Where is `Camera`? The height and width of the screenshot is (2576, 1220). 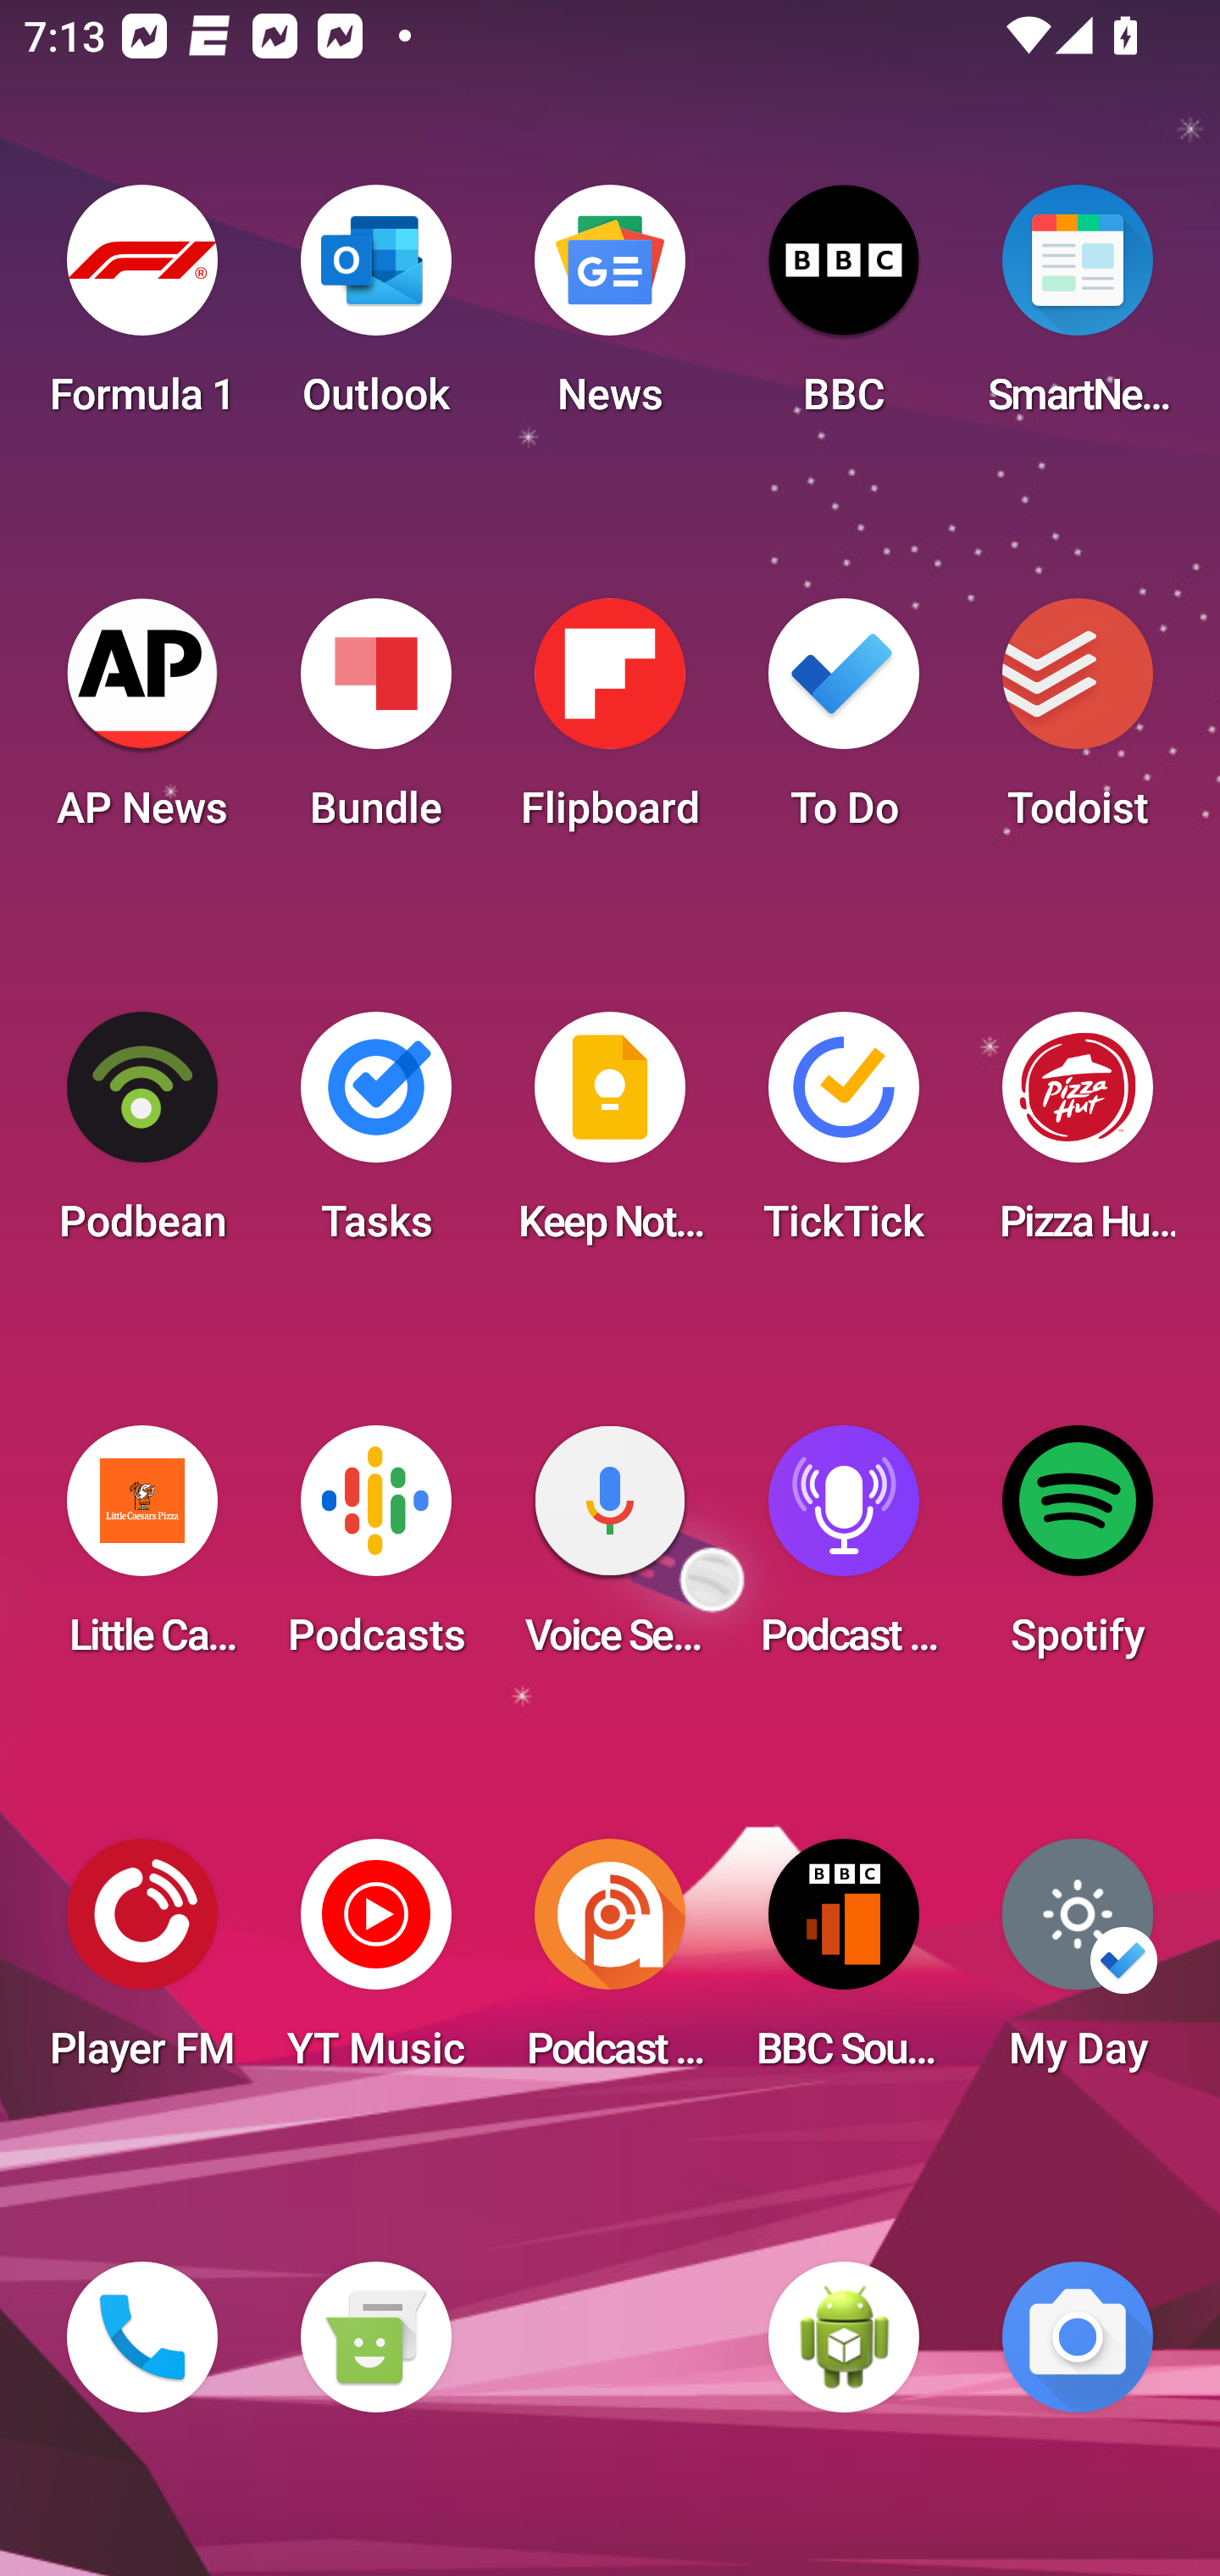 Camera is located at coordinates (1078, 2337).